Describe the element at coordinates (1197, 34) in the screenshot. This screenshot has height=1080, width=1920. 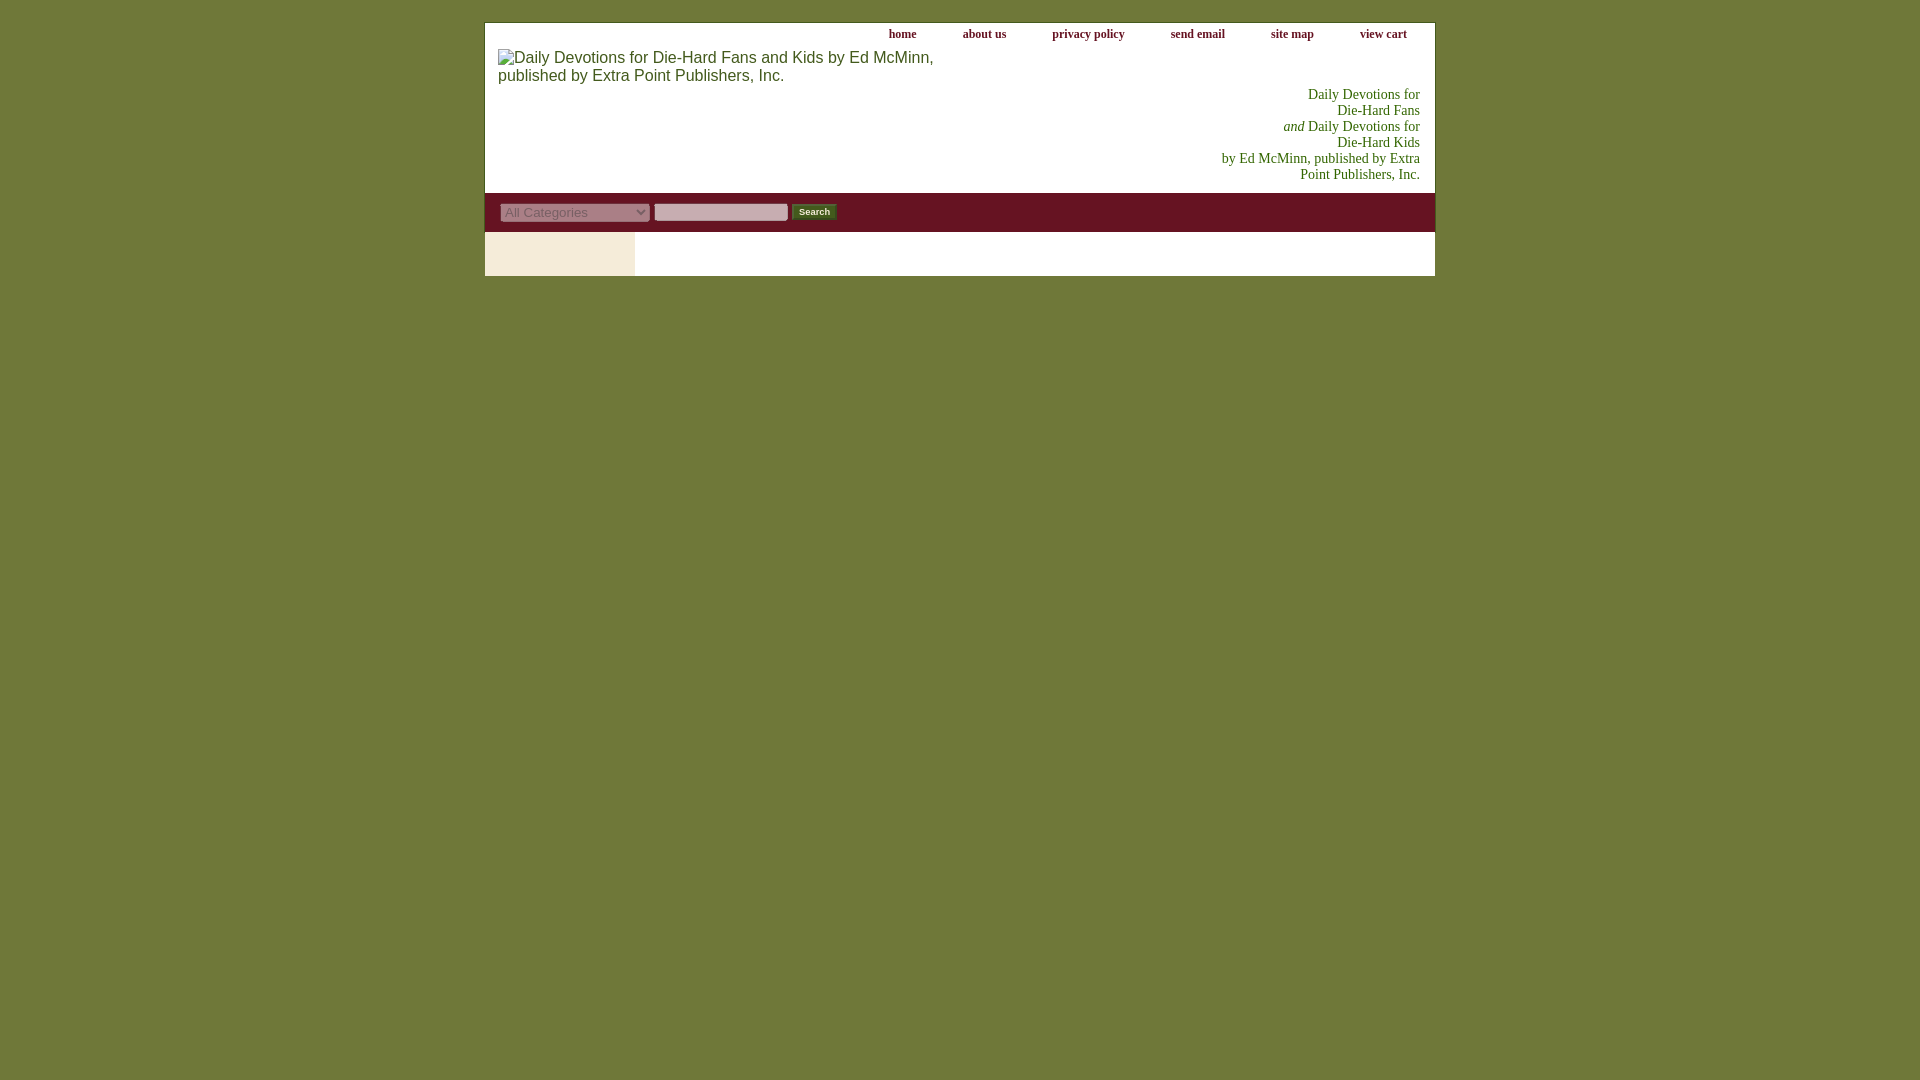
I see `send email` at that location.